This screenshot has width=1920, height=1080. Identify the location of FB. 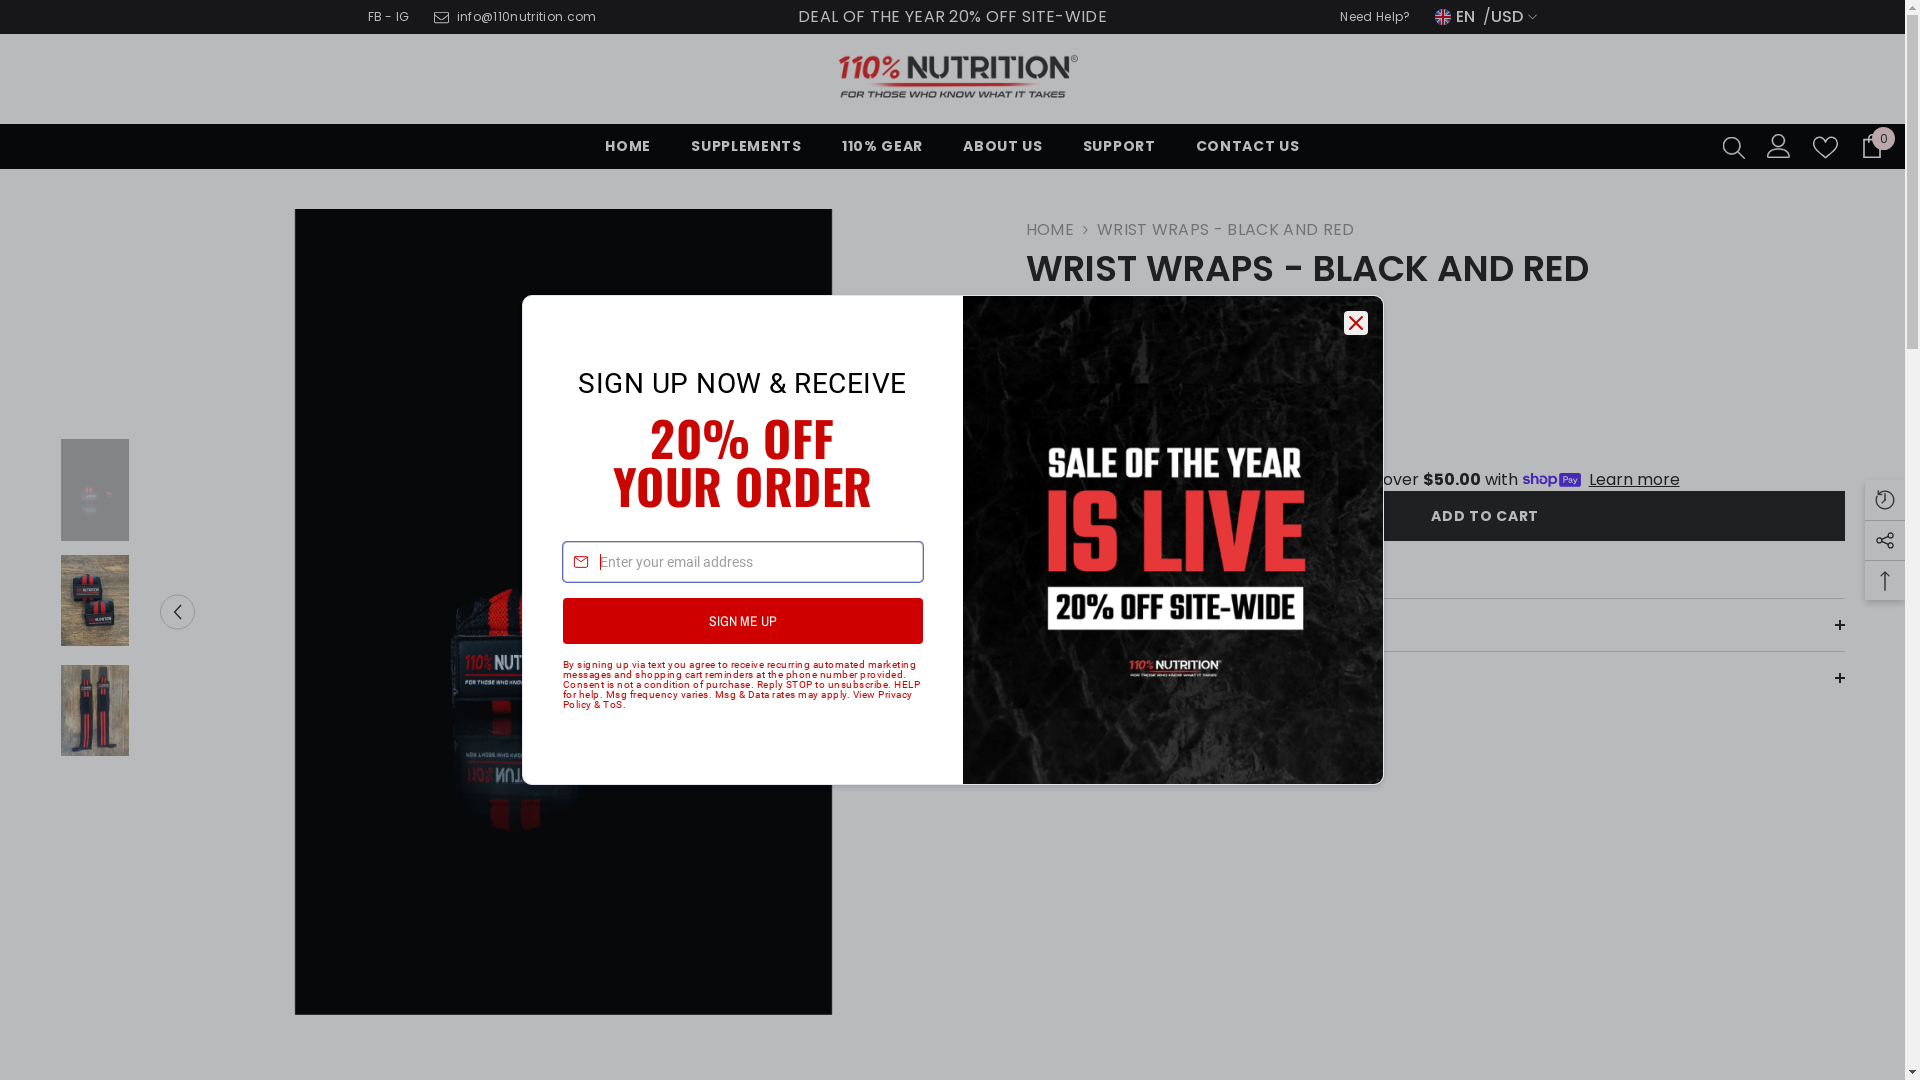
(376, 16).